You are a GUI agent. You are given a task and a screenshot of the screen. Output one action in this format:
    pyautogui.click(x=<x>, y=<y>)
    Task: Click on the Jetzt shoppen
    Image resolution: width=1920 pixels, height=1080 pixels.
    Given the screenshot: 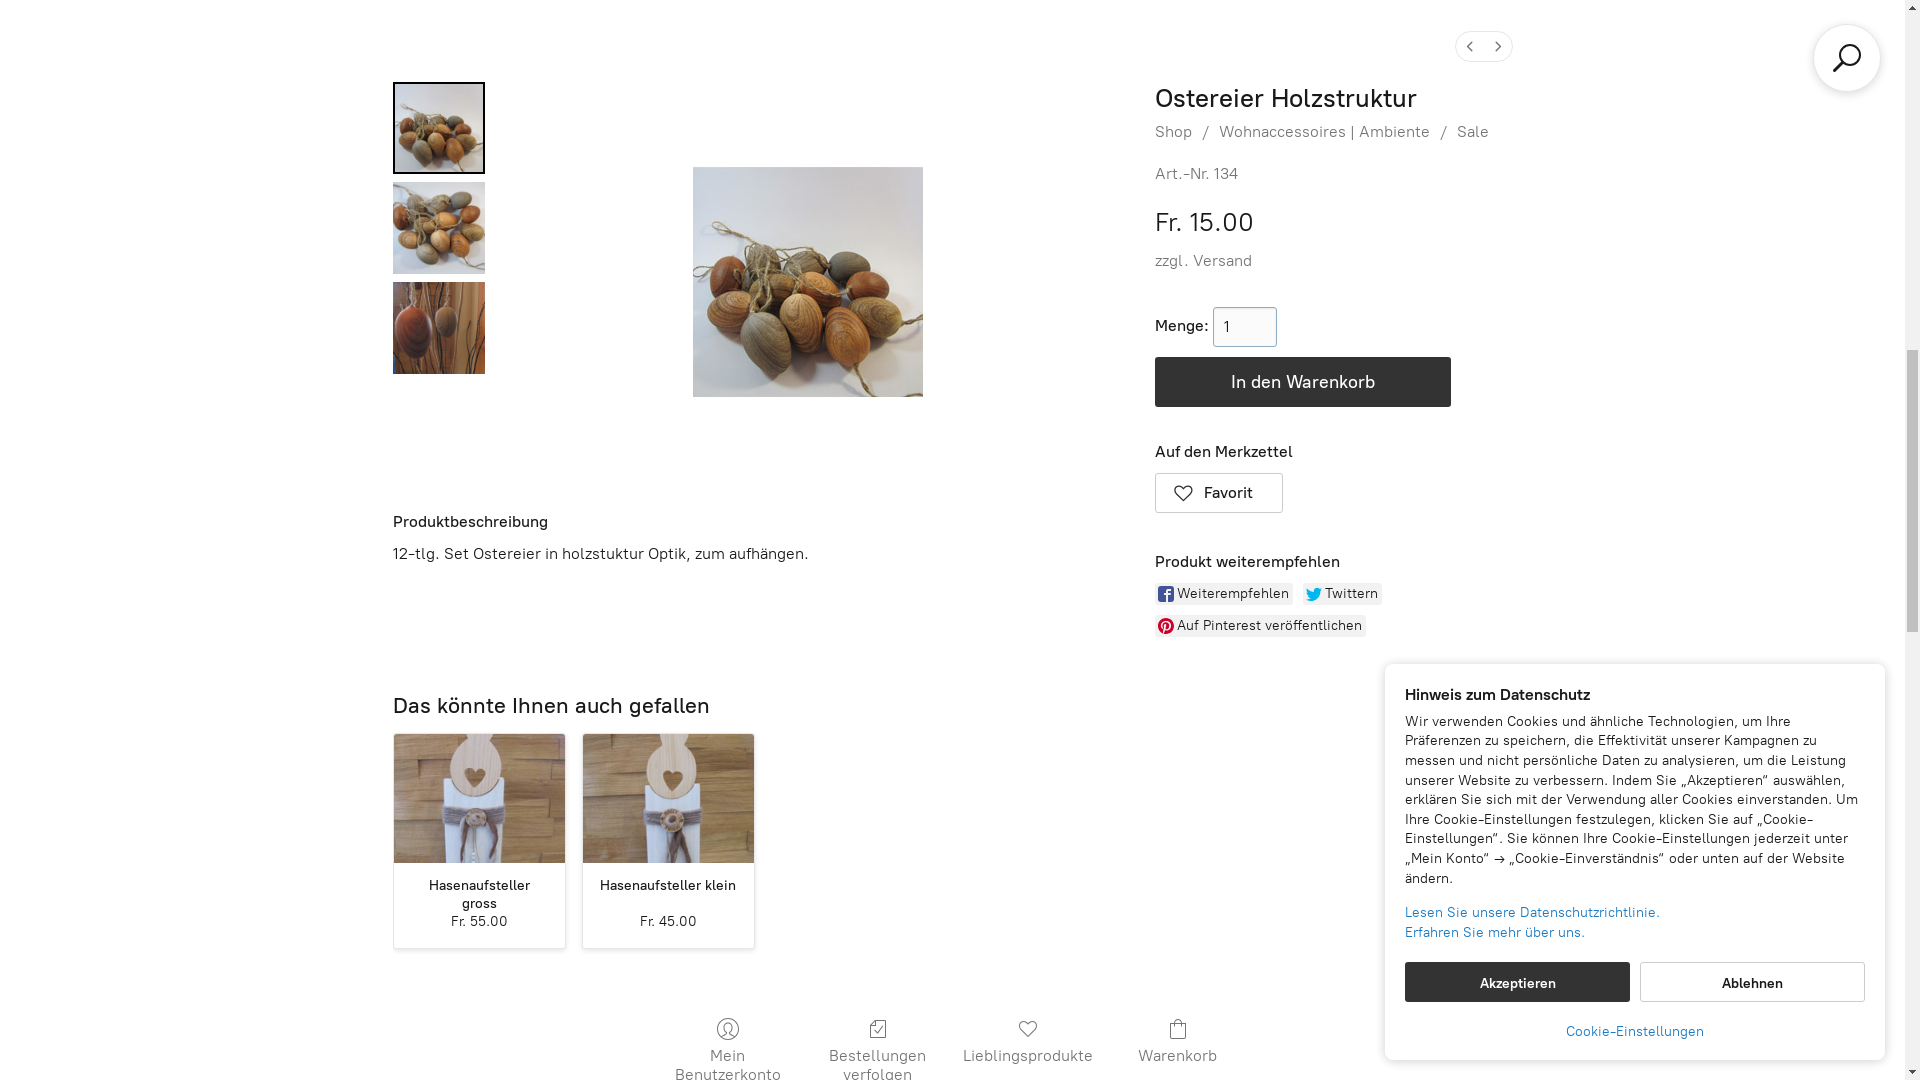 What is the action you would take?
    pyautogui.click(x=1377, y=760)
    